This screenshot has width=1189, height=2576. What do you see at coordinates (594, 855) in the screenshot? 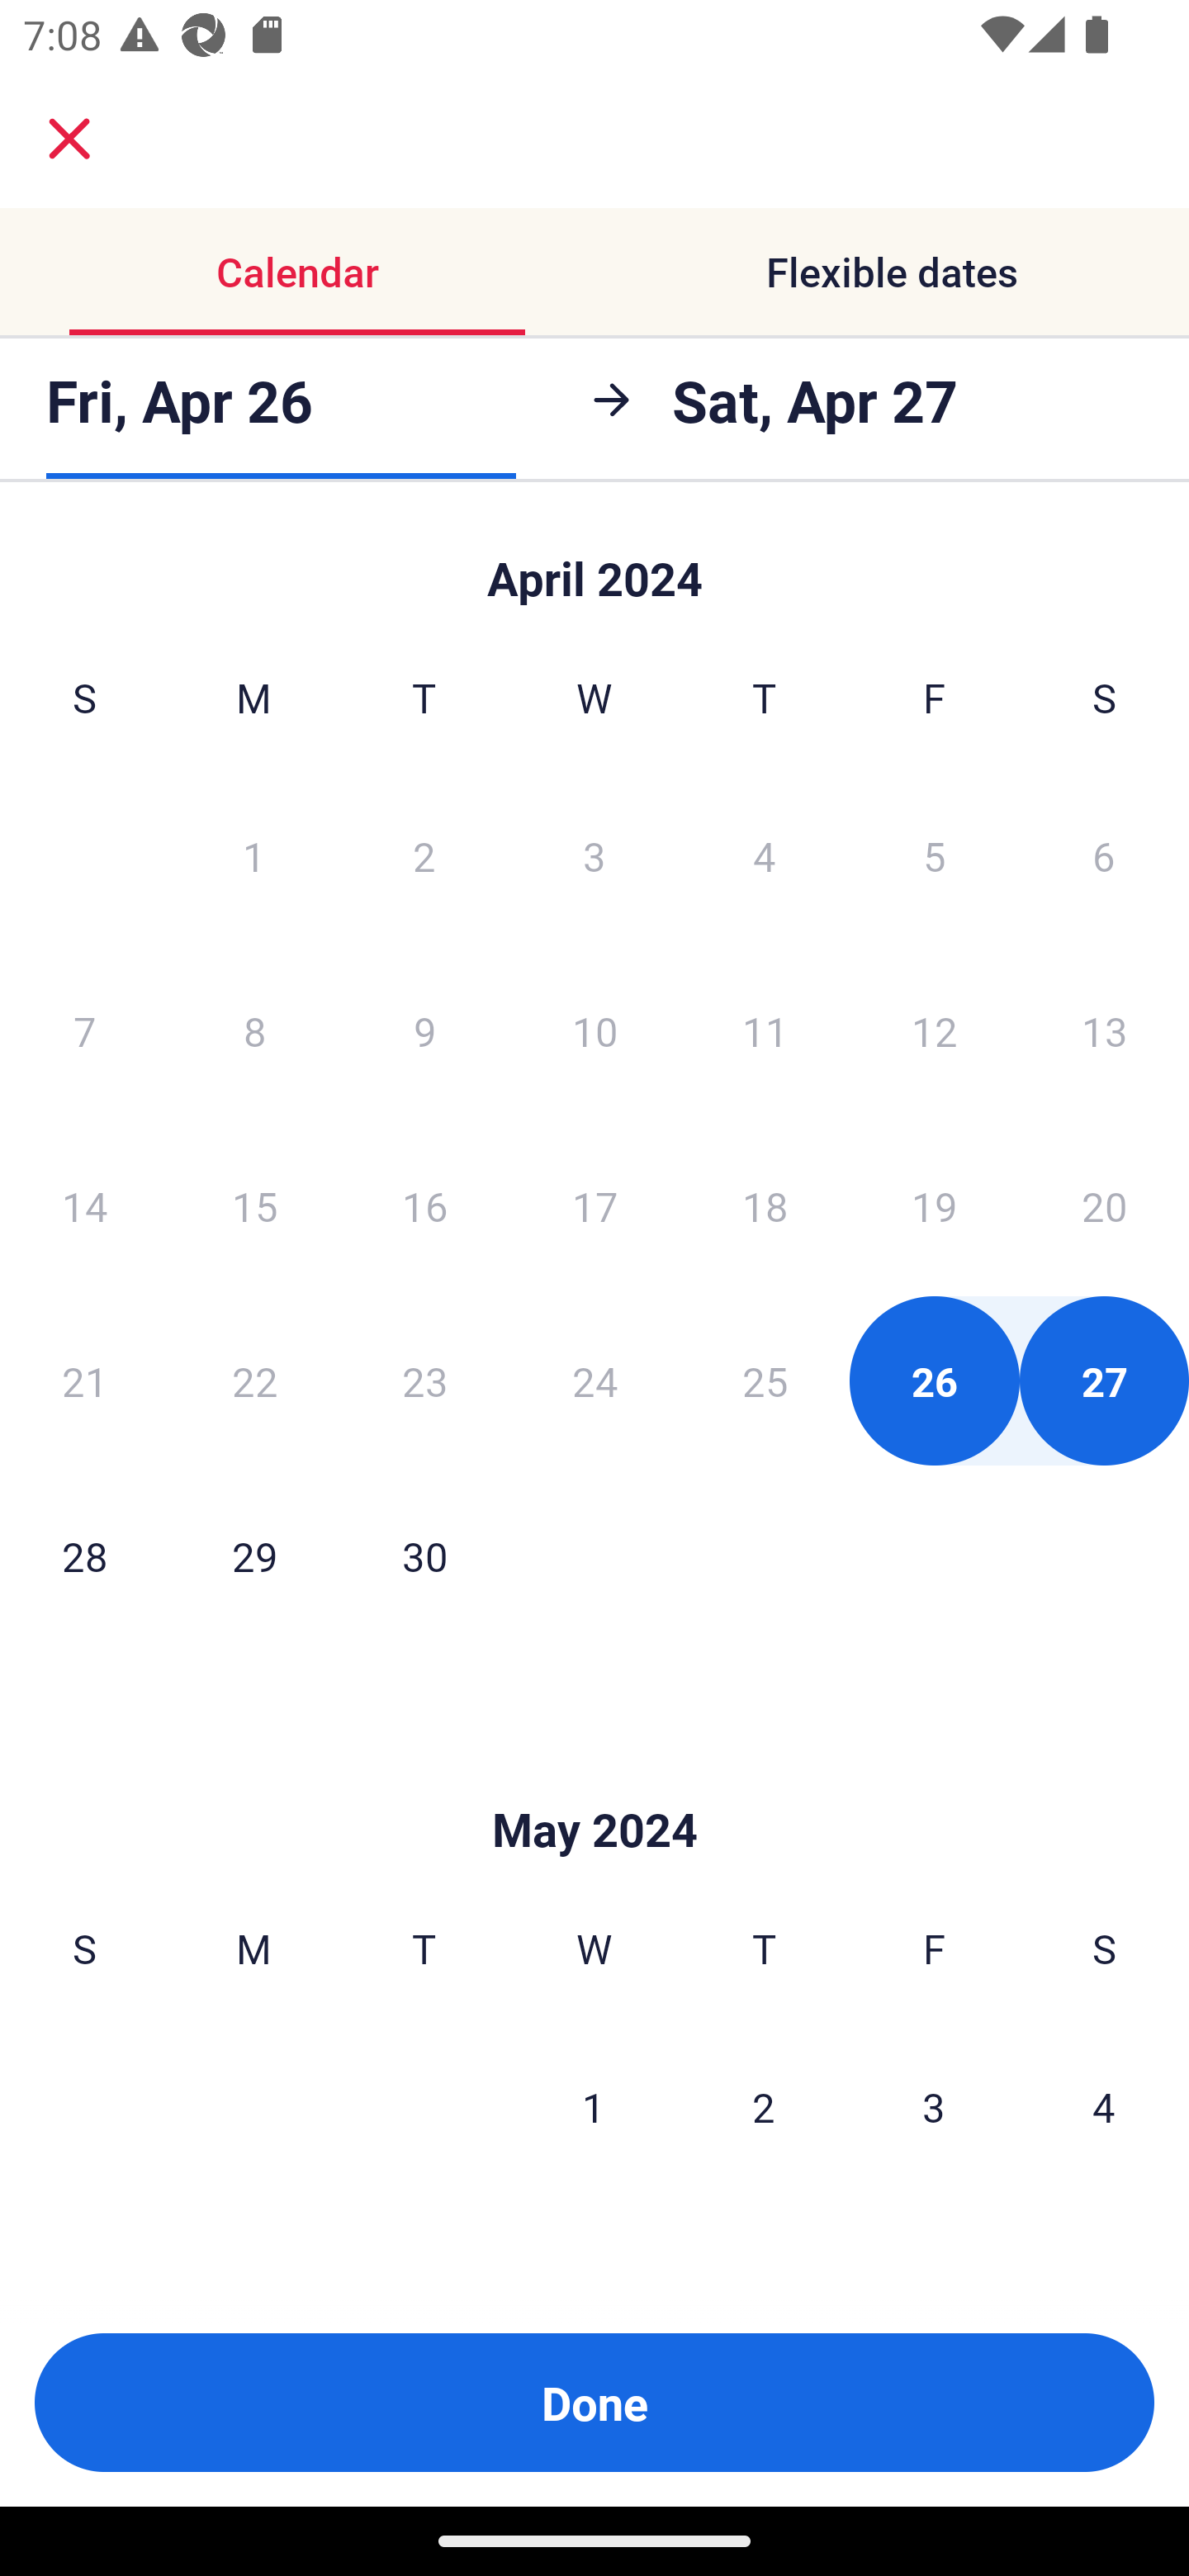
I see `3 Wednesday, April 3, 2024` at bounding box center [594, 855].